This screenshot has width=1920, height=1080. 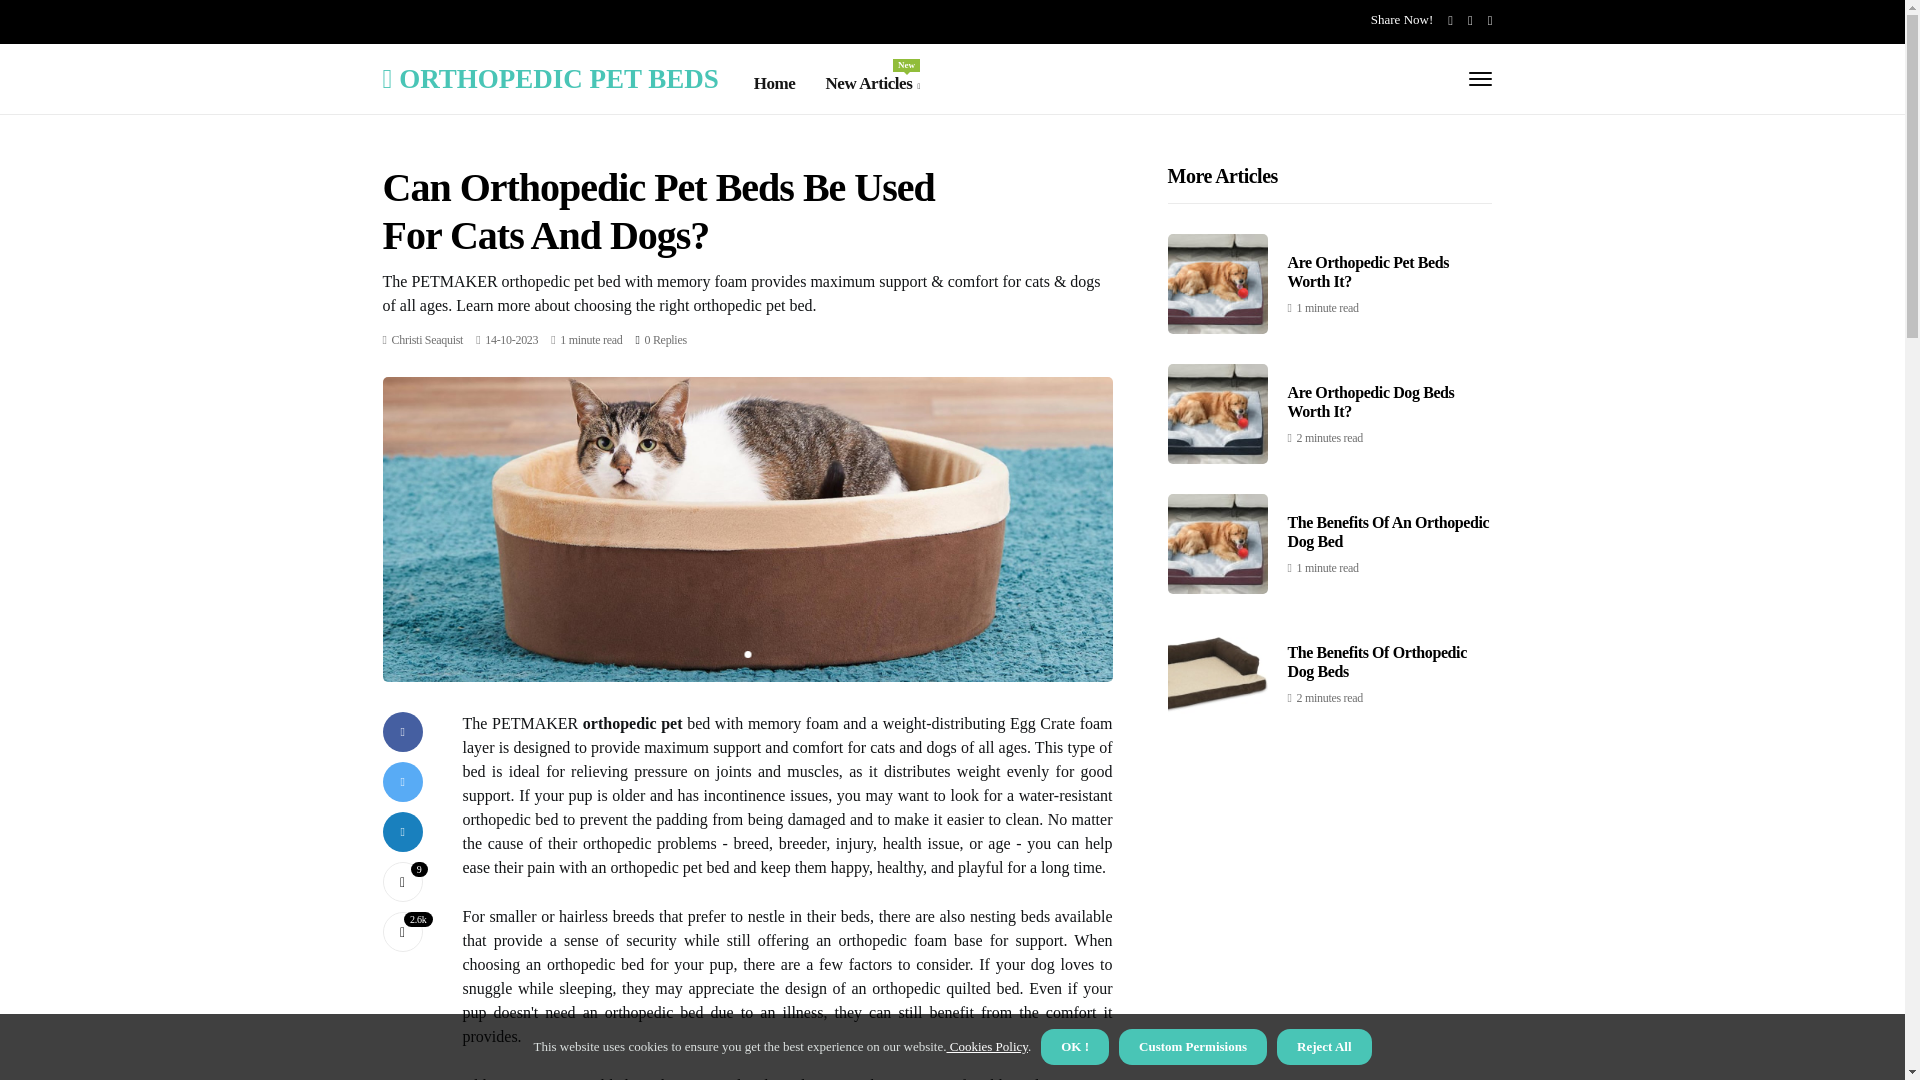 What do you see at coordinates (428, 339) in the screenshot?
I see `1` at bounding box center [428, 339].